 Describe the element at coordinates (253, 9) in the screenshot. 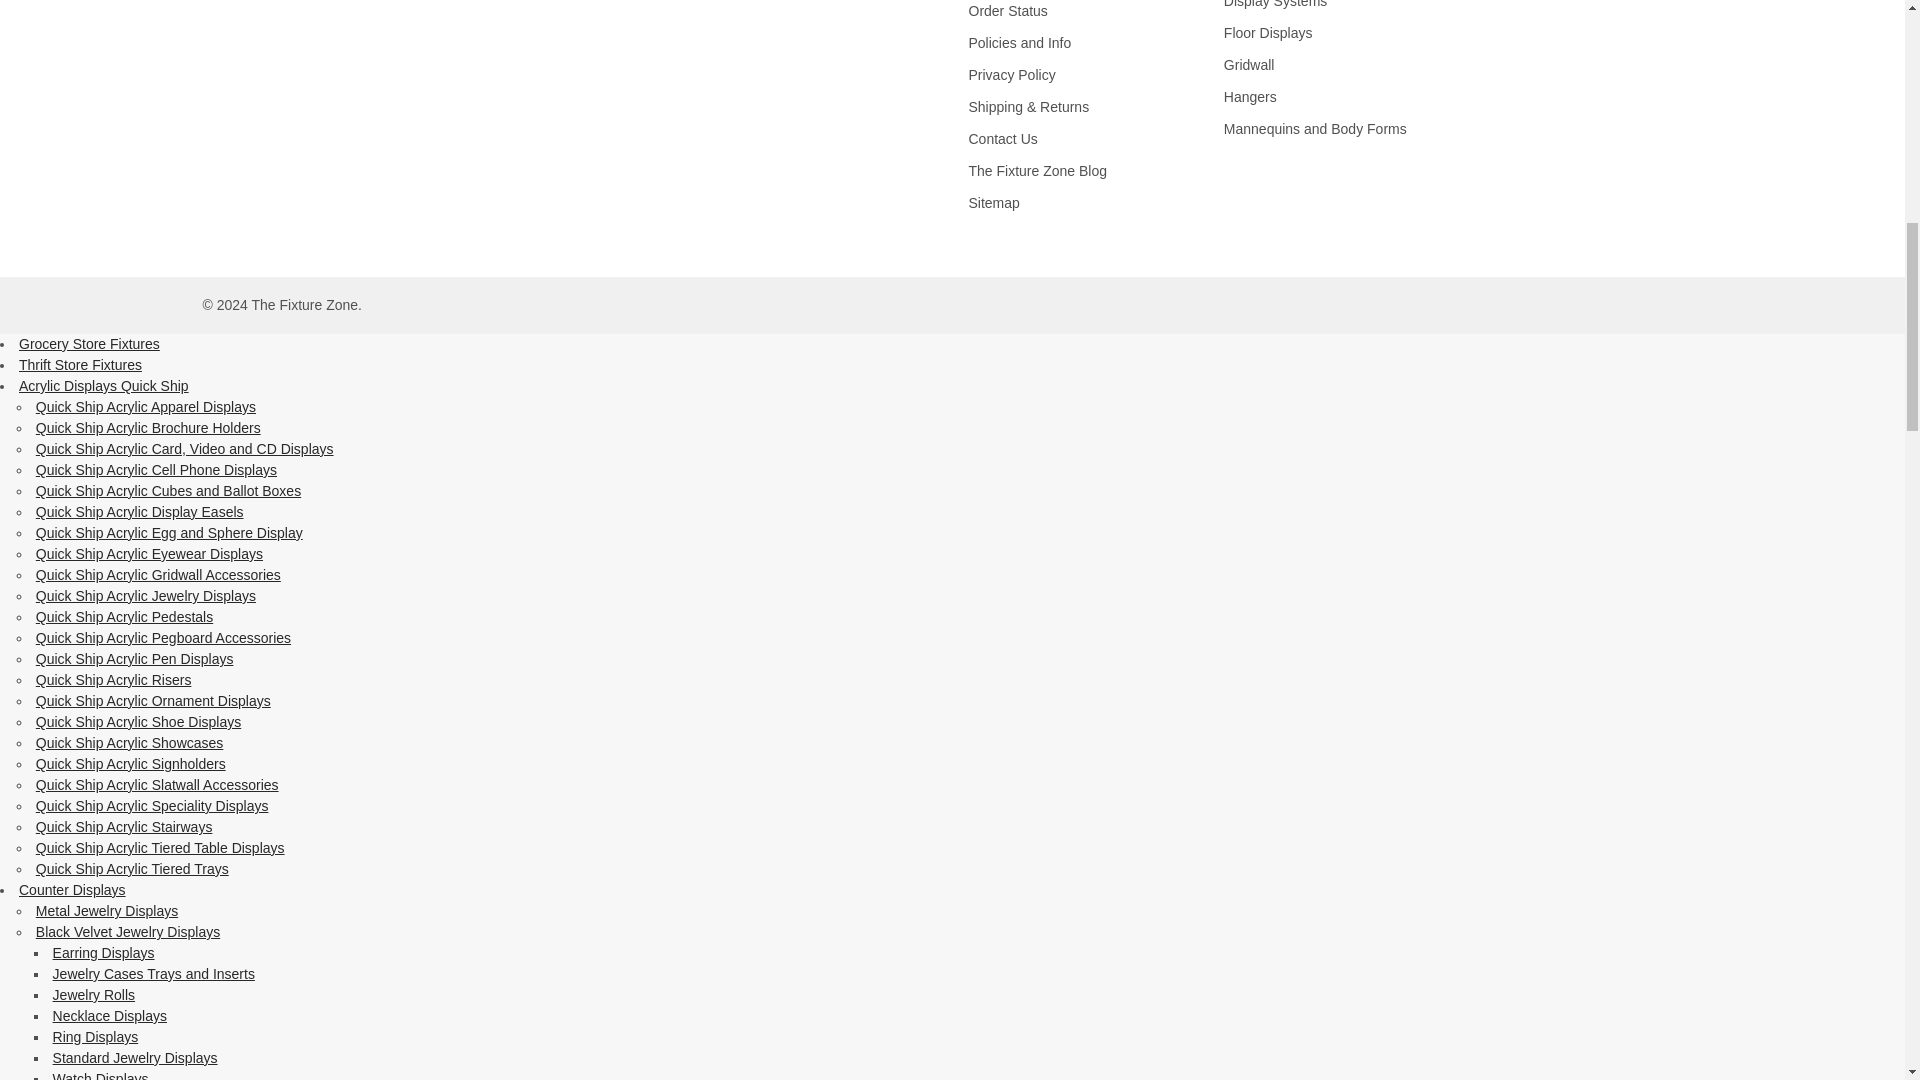

I see `Twitter` at that location.